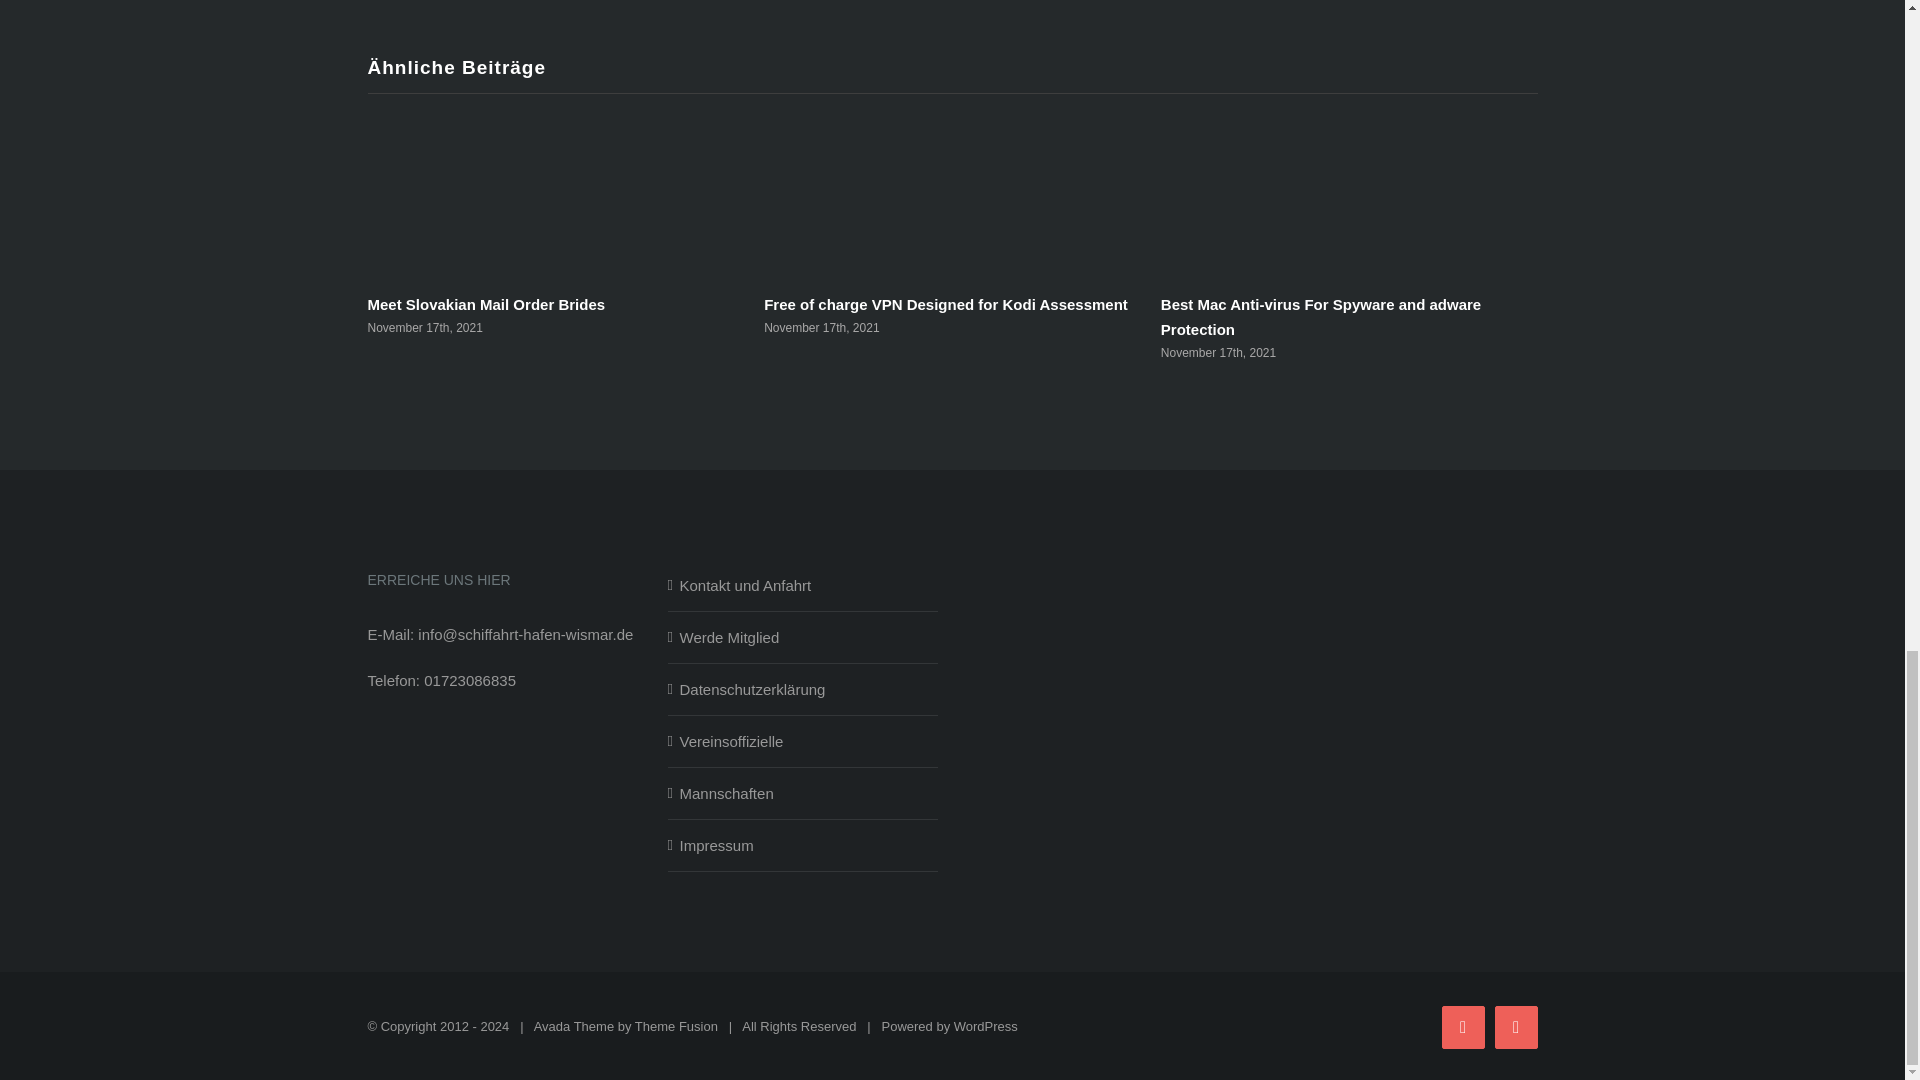  I want to click on Free of charge VPN Designed for Kodi Assessment, so click(946, 304).